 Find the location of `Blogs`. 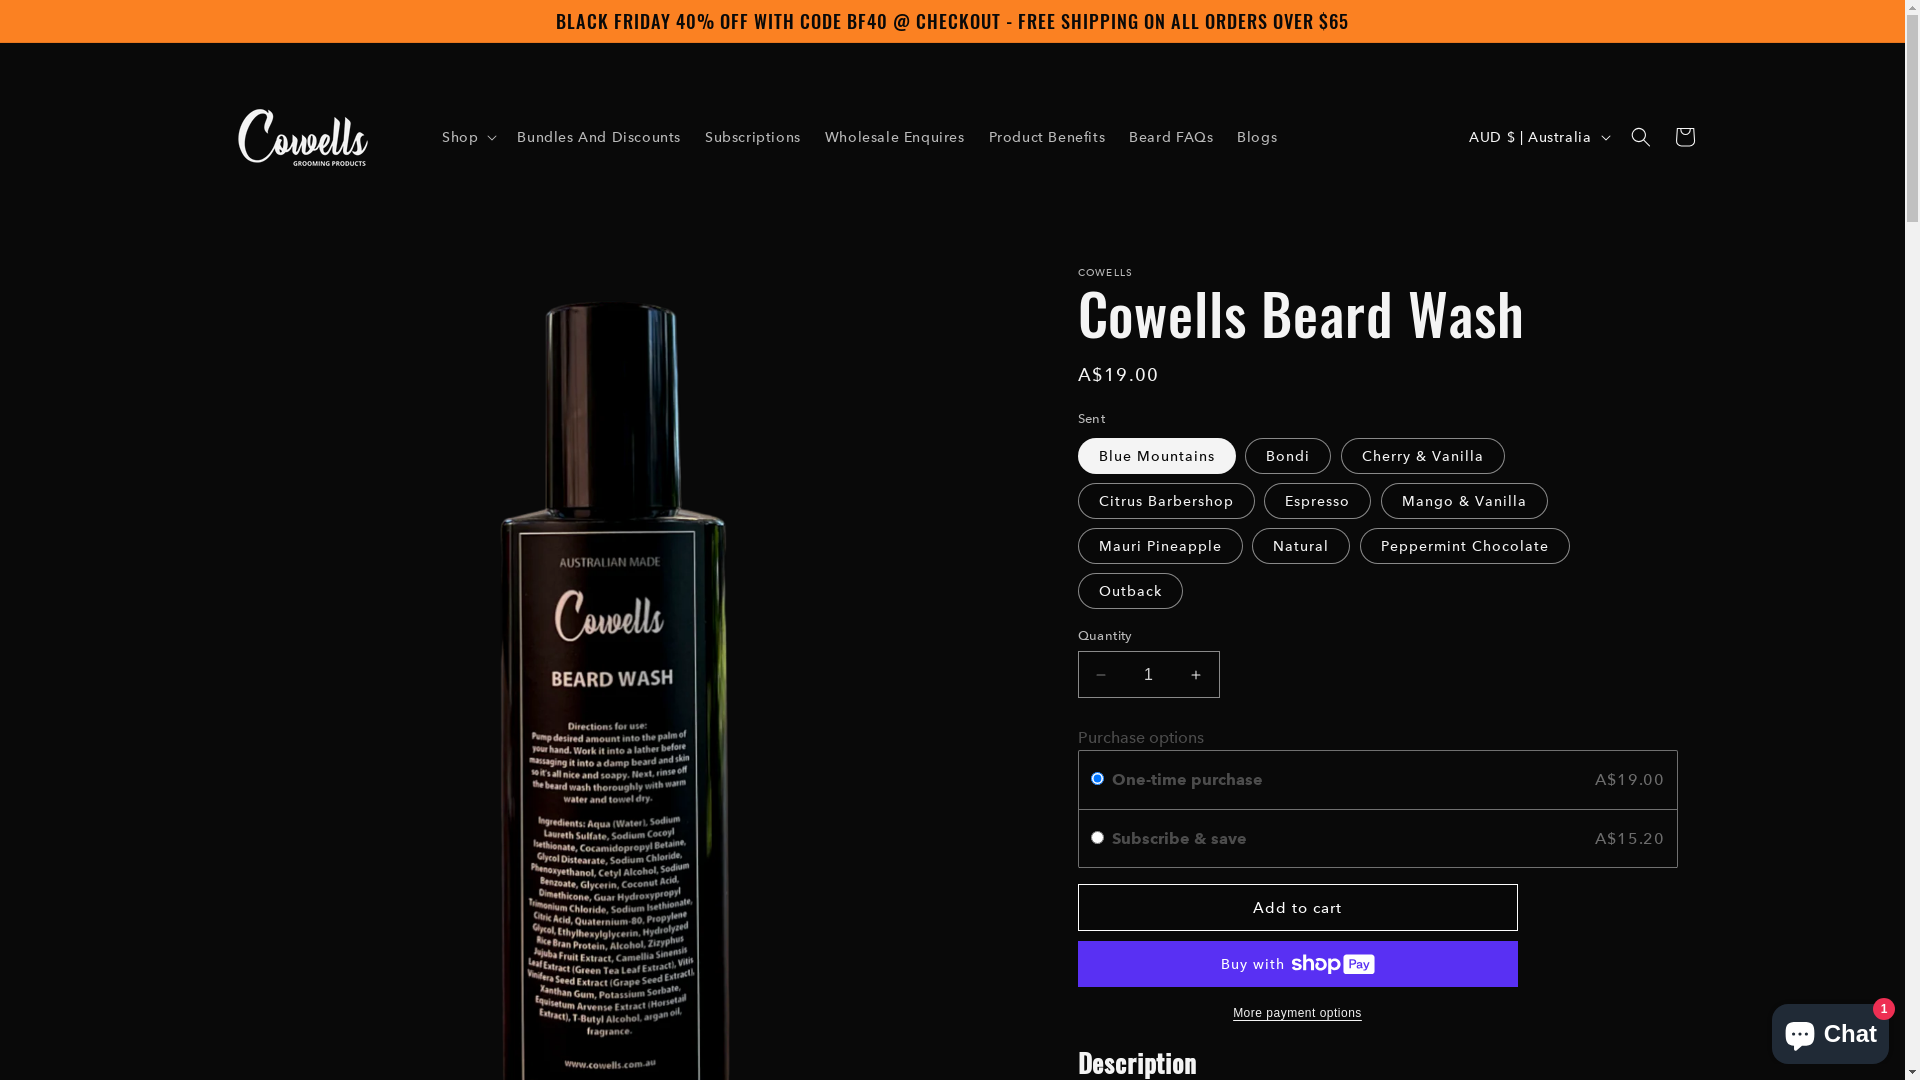

Blogs is located at coordinates (1257, 137).